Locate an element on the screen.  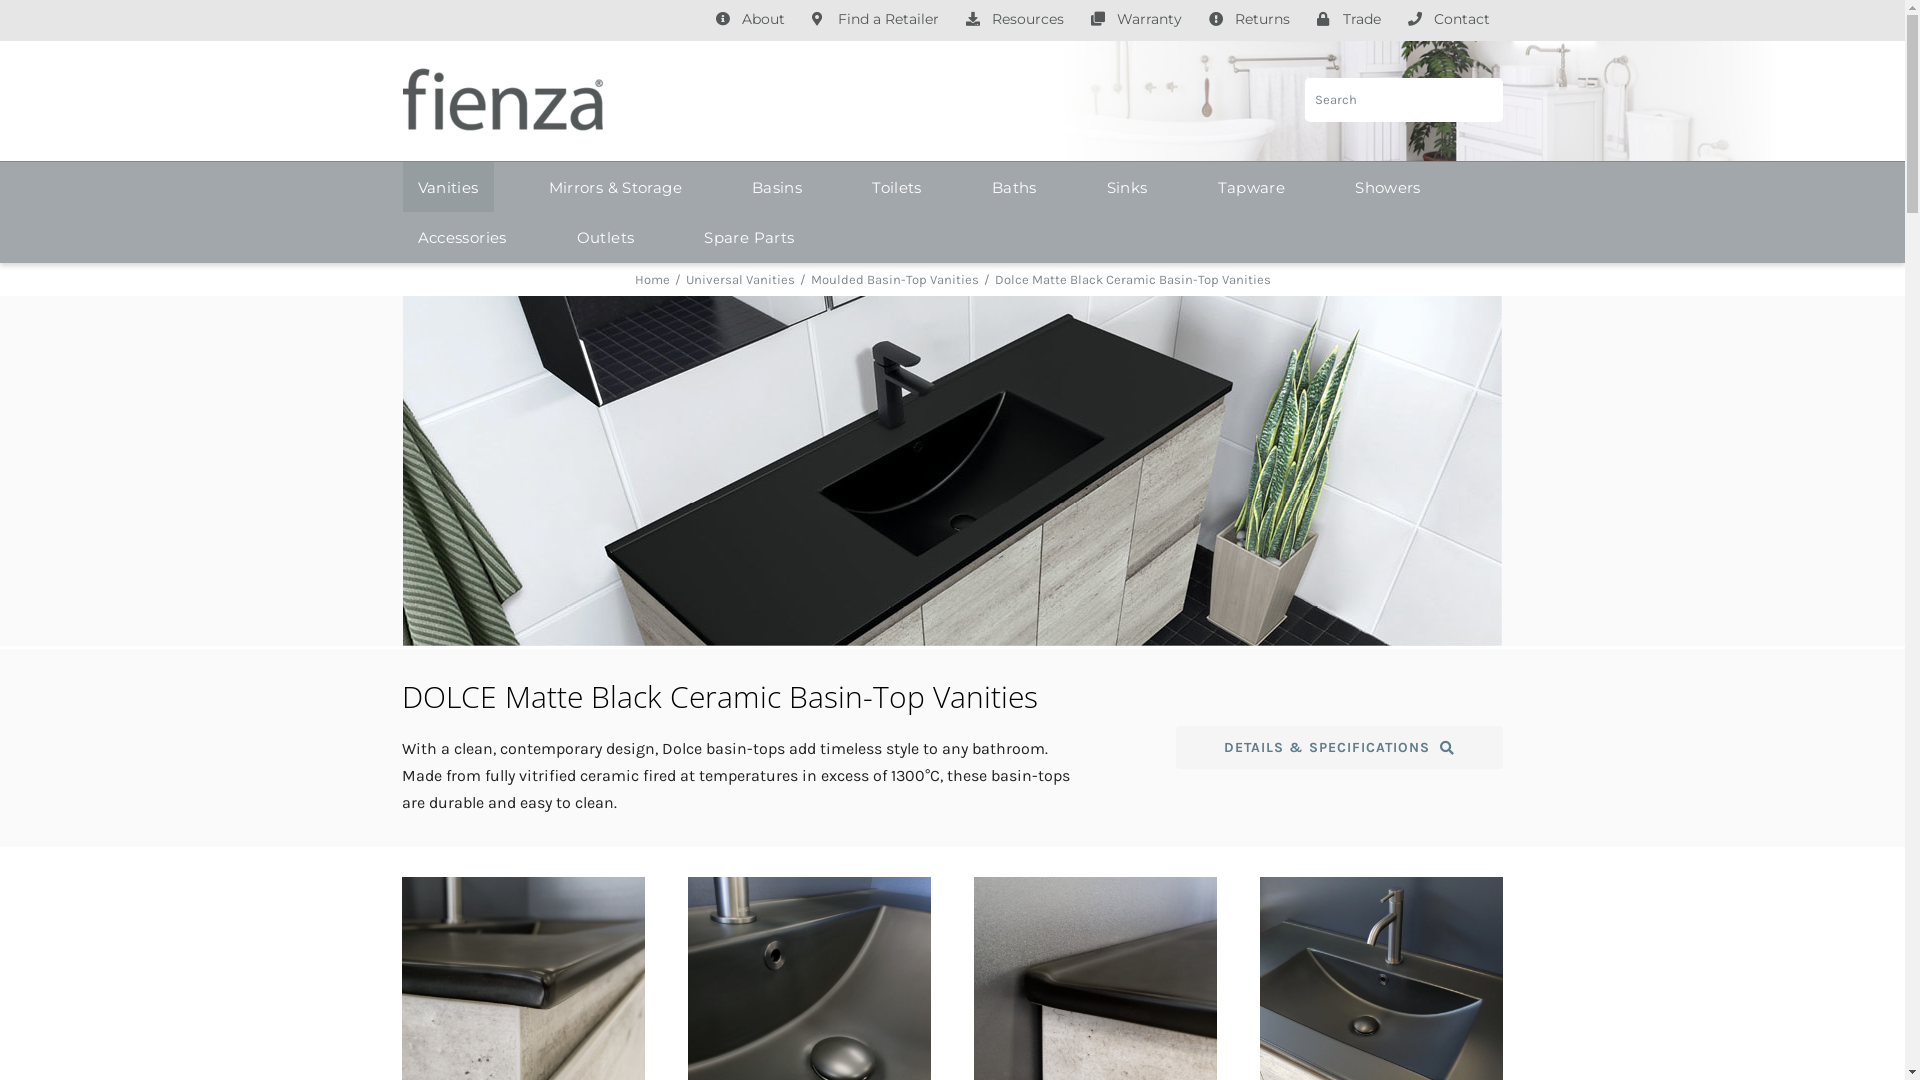
Tapware is located at coordinates (1251, 187).